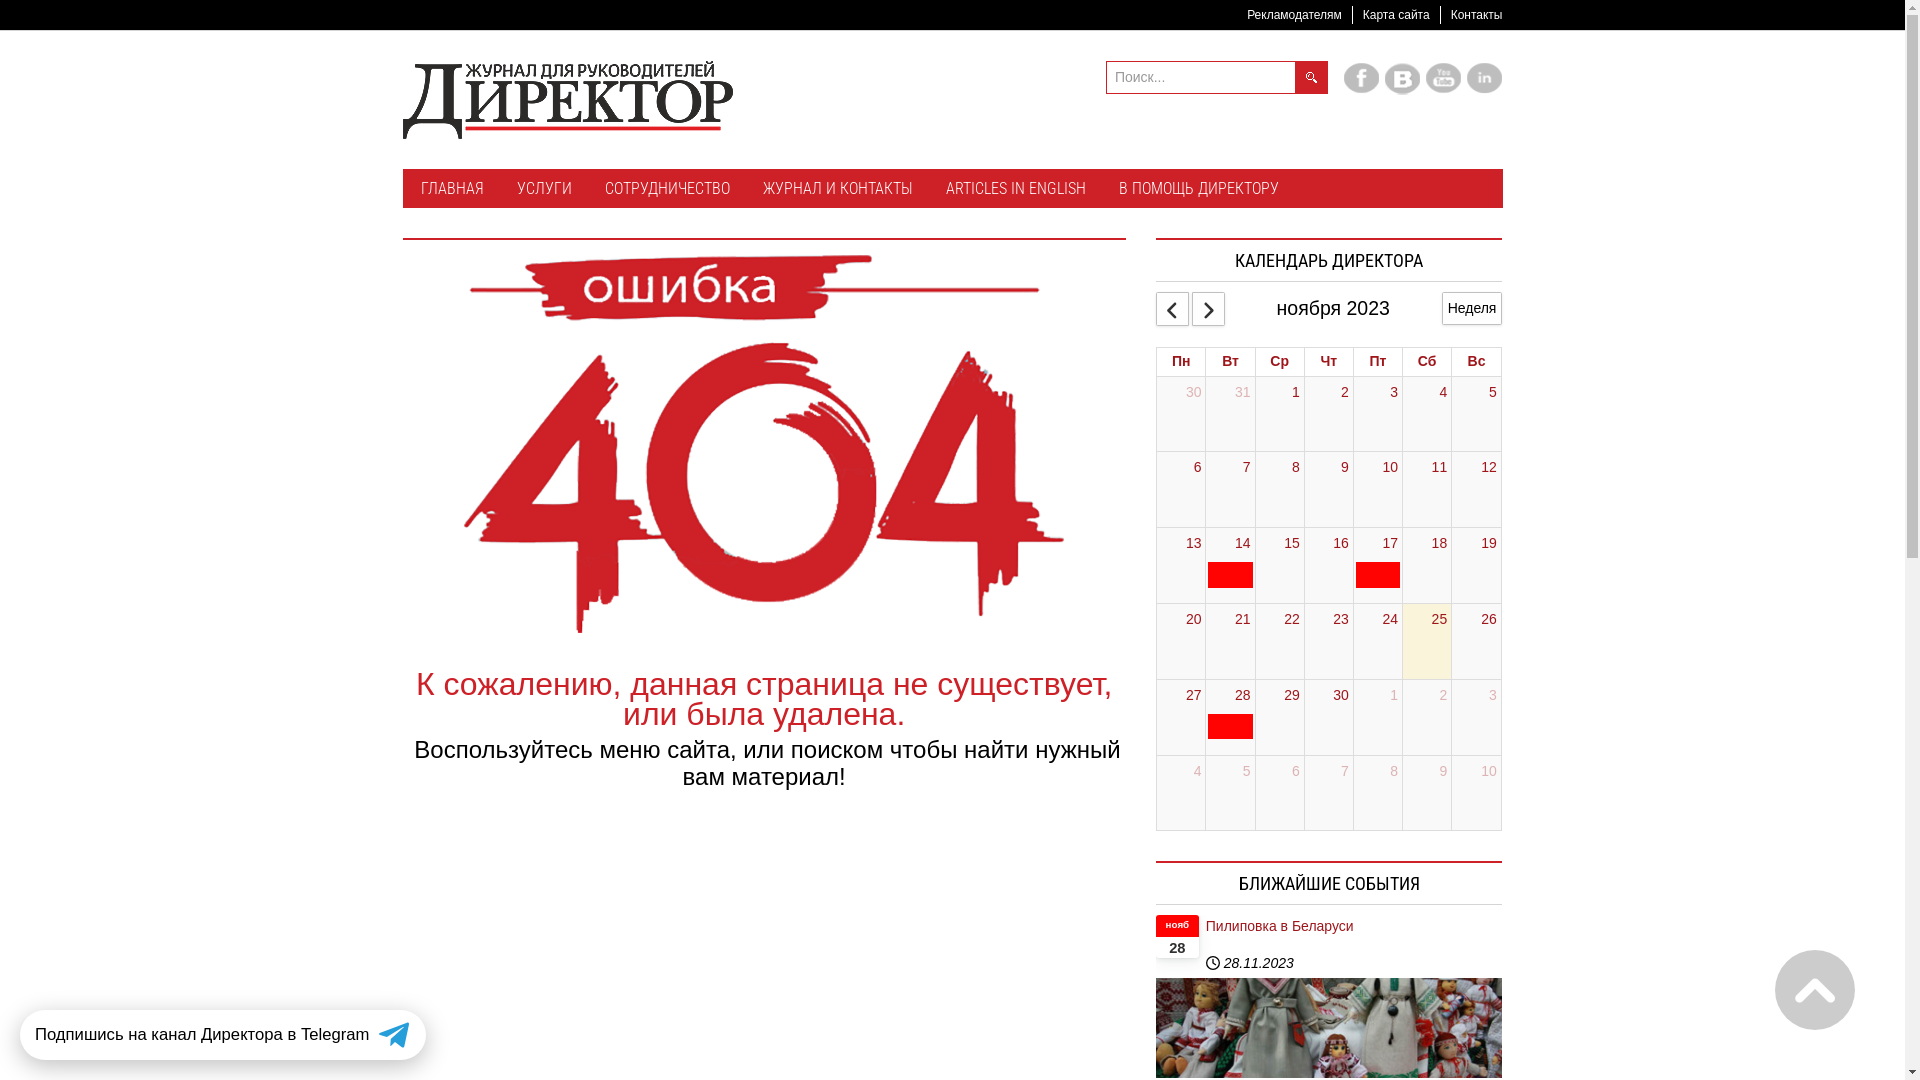 This screenshot has width=1920, height=1080. Describe the element at coordinates (1341, 696) in the screenshot. I see `30` at that location.